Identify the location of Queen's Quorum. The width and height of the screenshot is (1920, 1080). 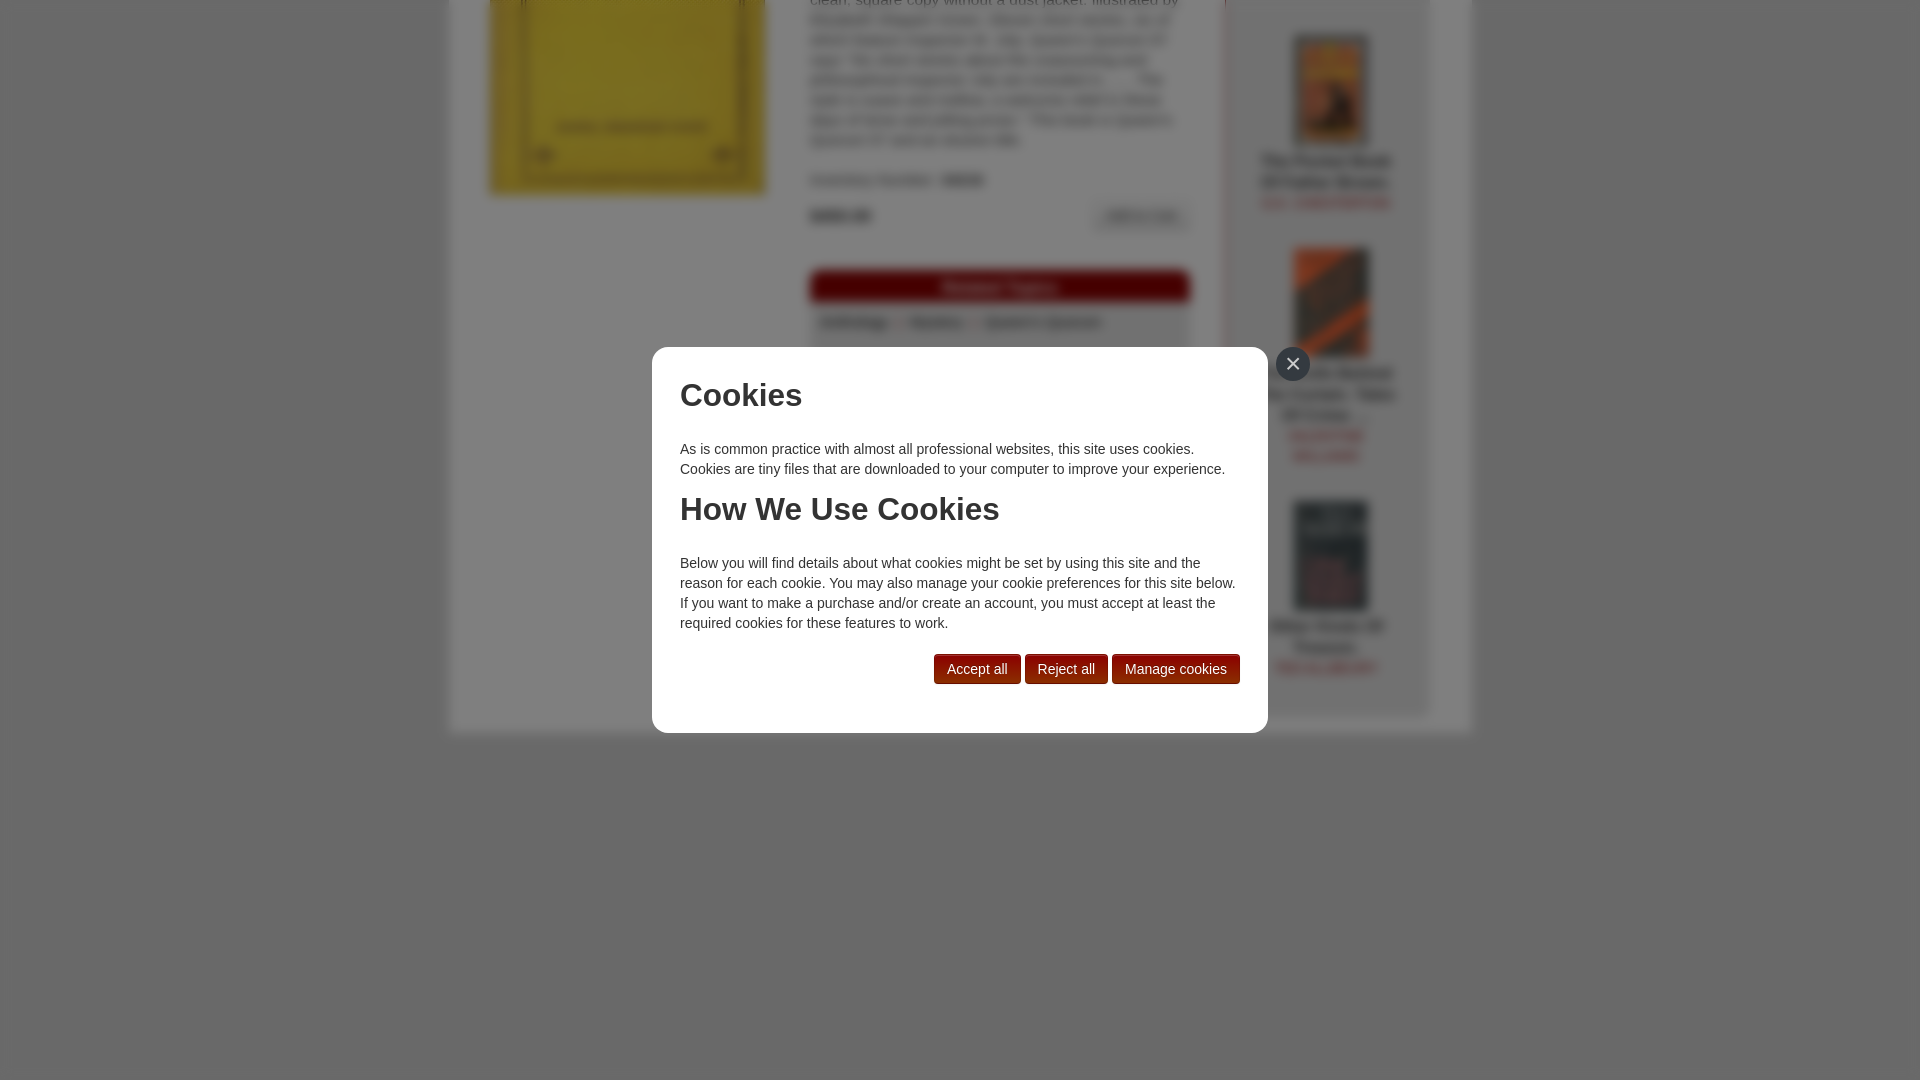
(1141, 214).